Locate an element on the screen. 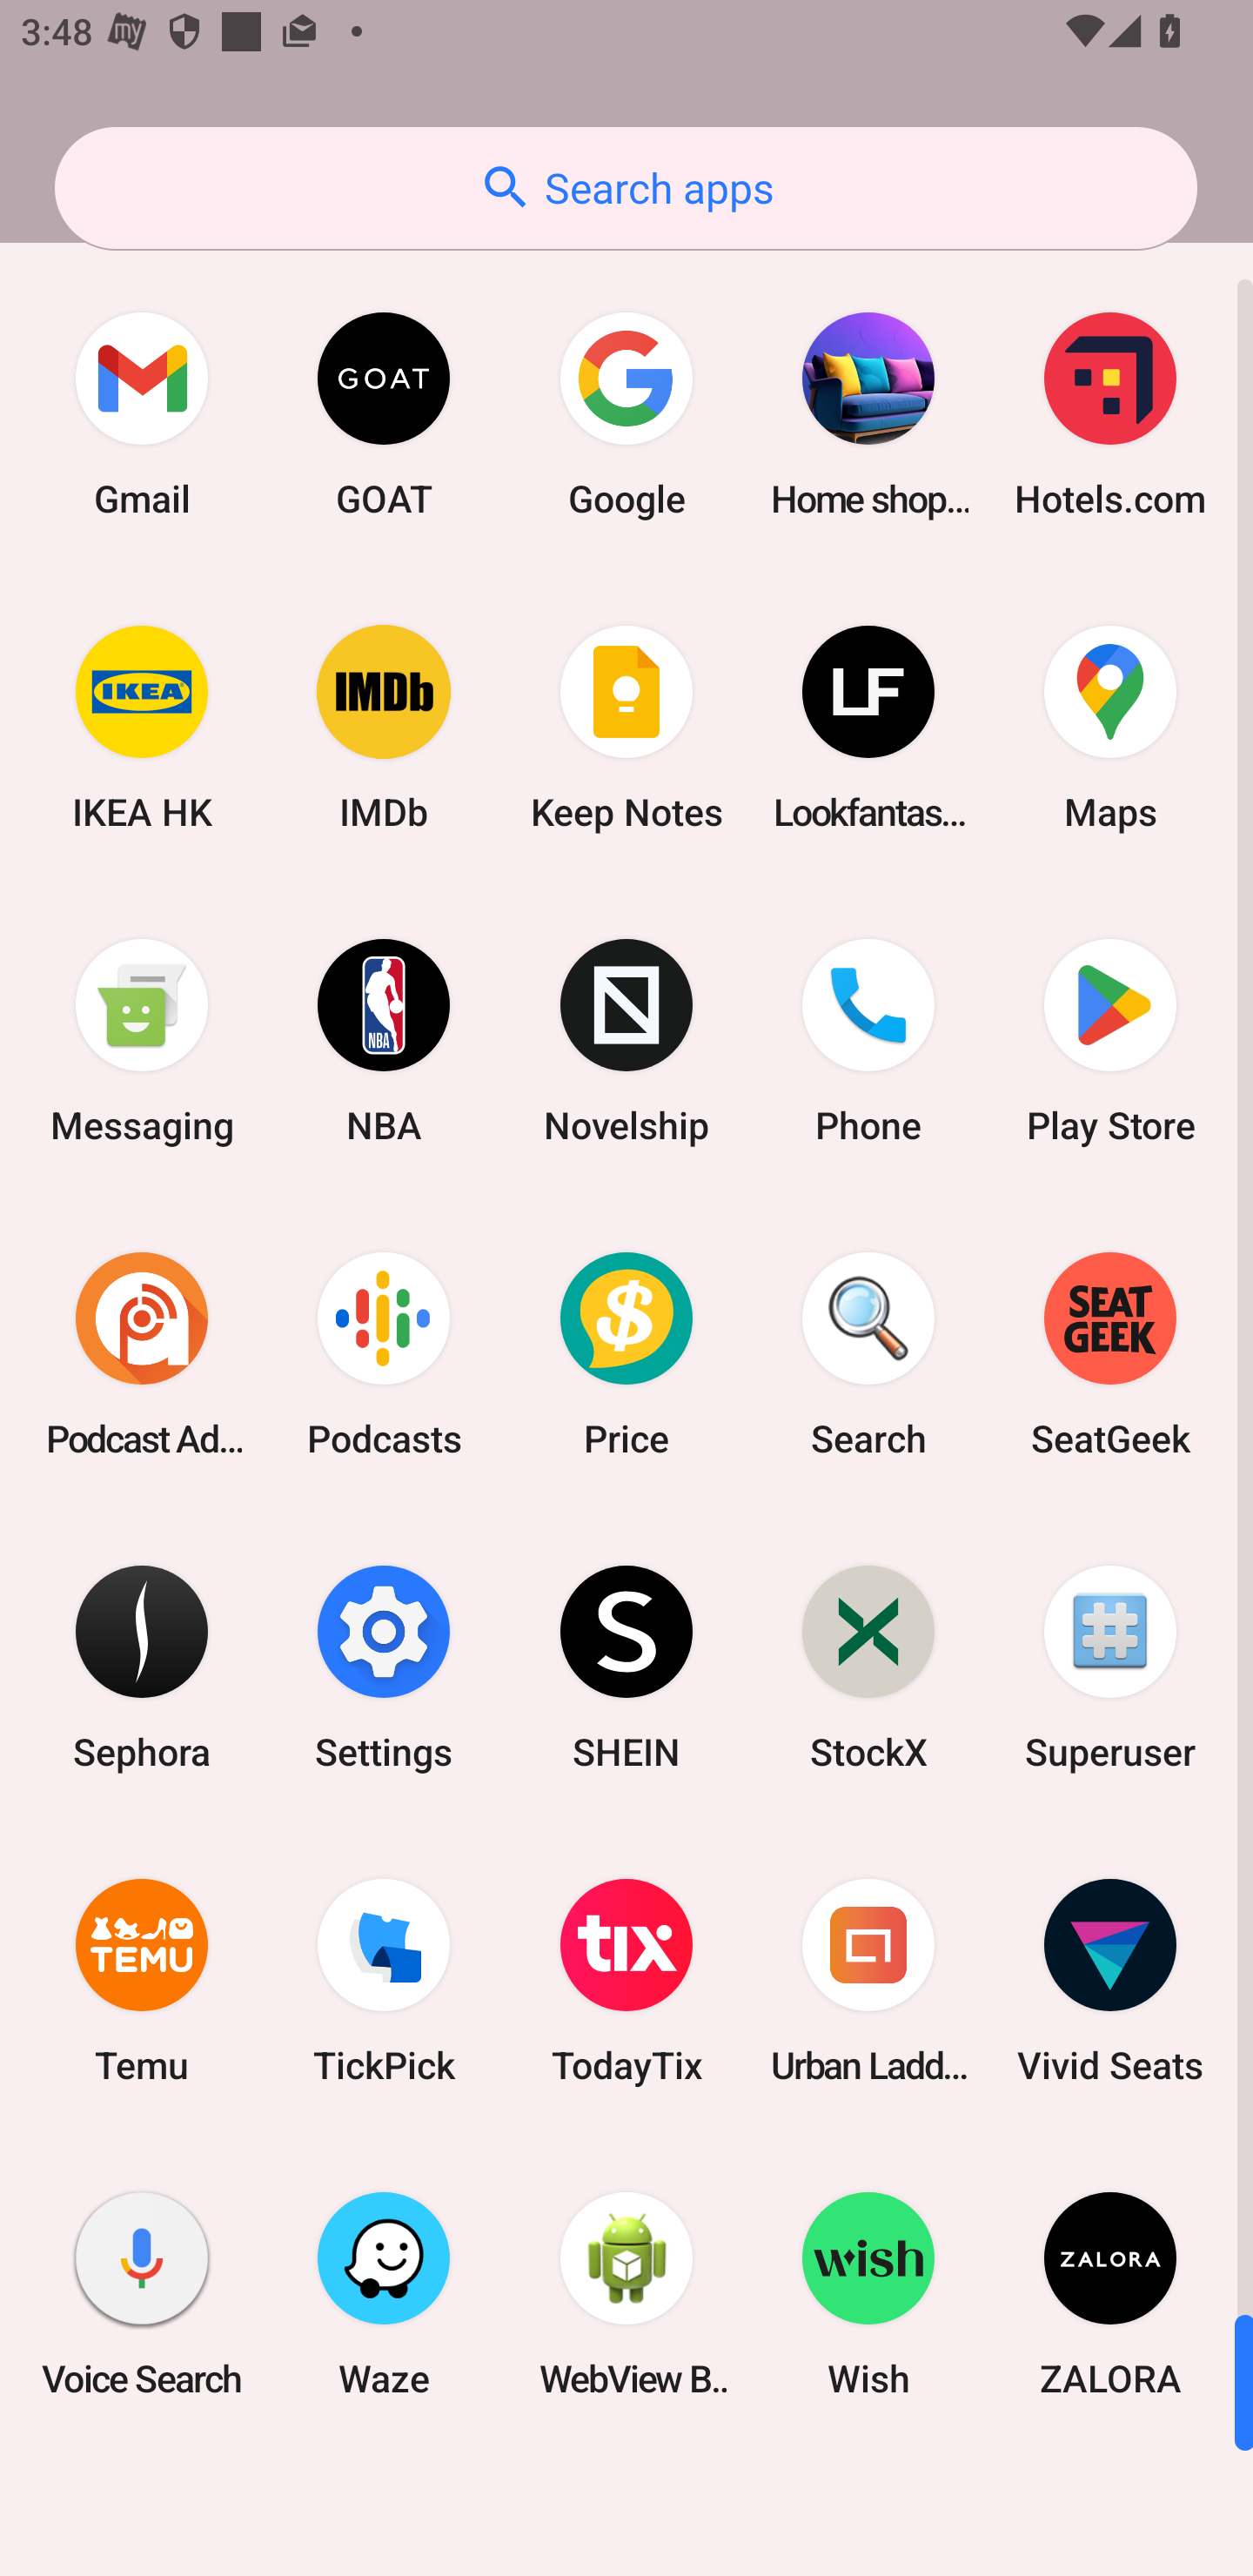  Play Store is located at coordinates (1110, 1041).